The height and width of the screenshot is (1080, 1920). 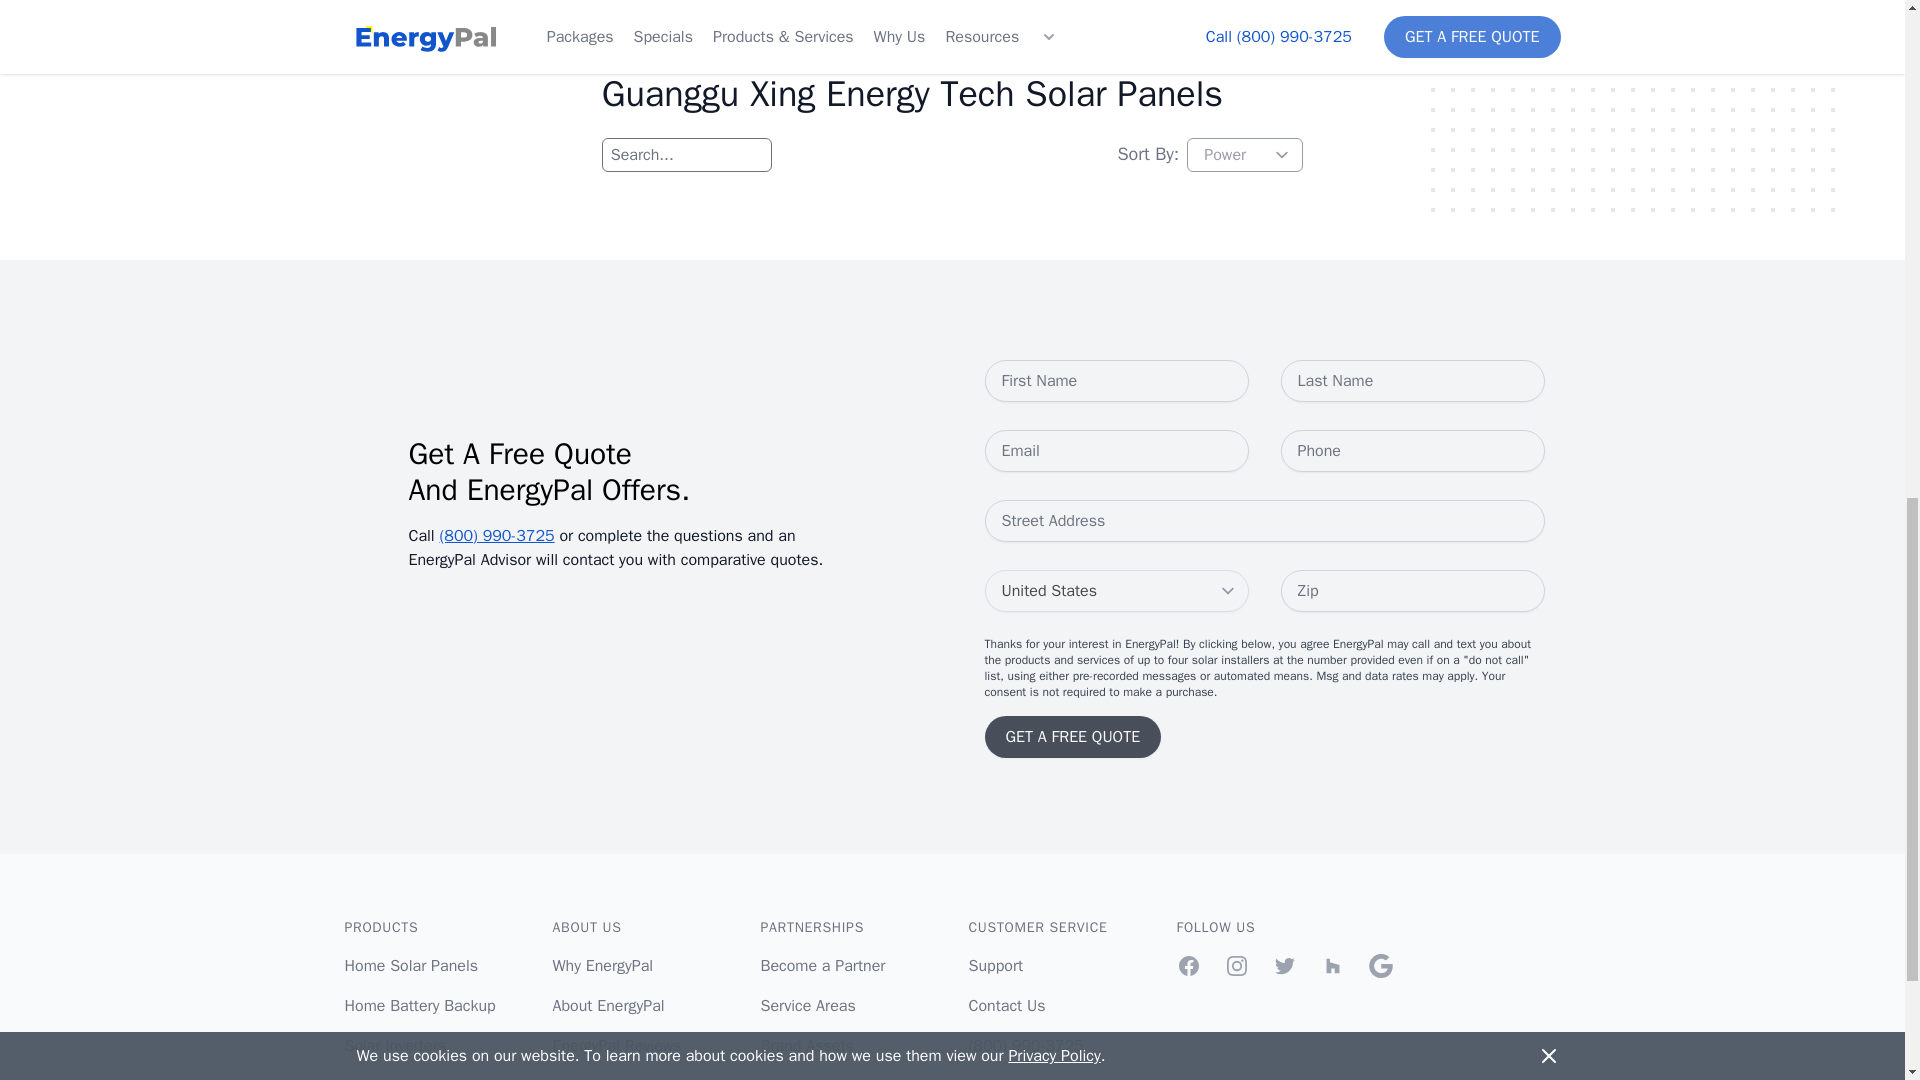 What do you see at coordinates (602, 966) in the screenshot?
I see `Why EnergyPal` at bounding box center [602, 966].